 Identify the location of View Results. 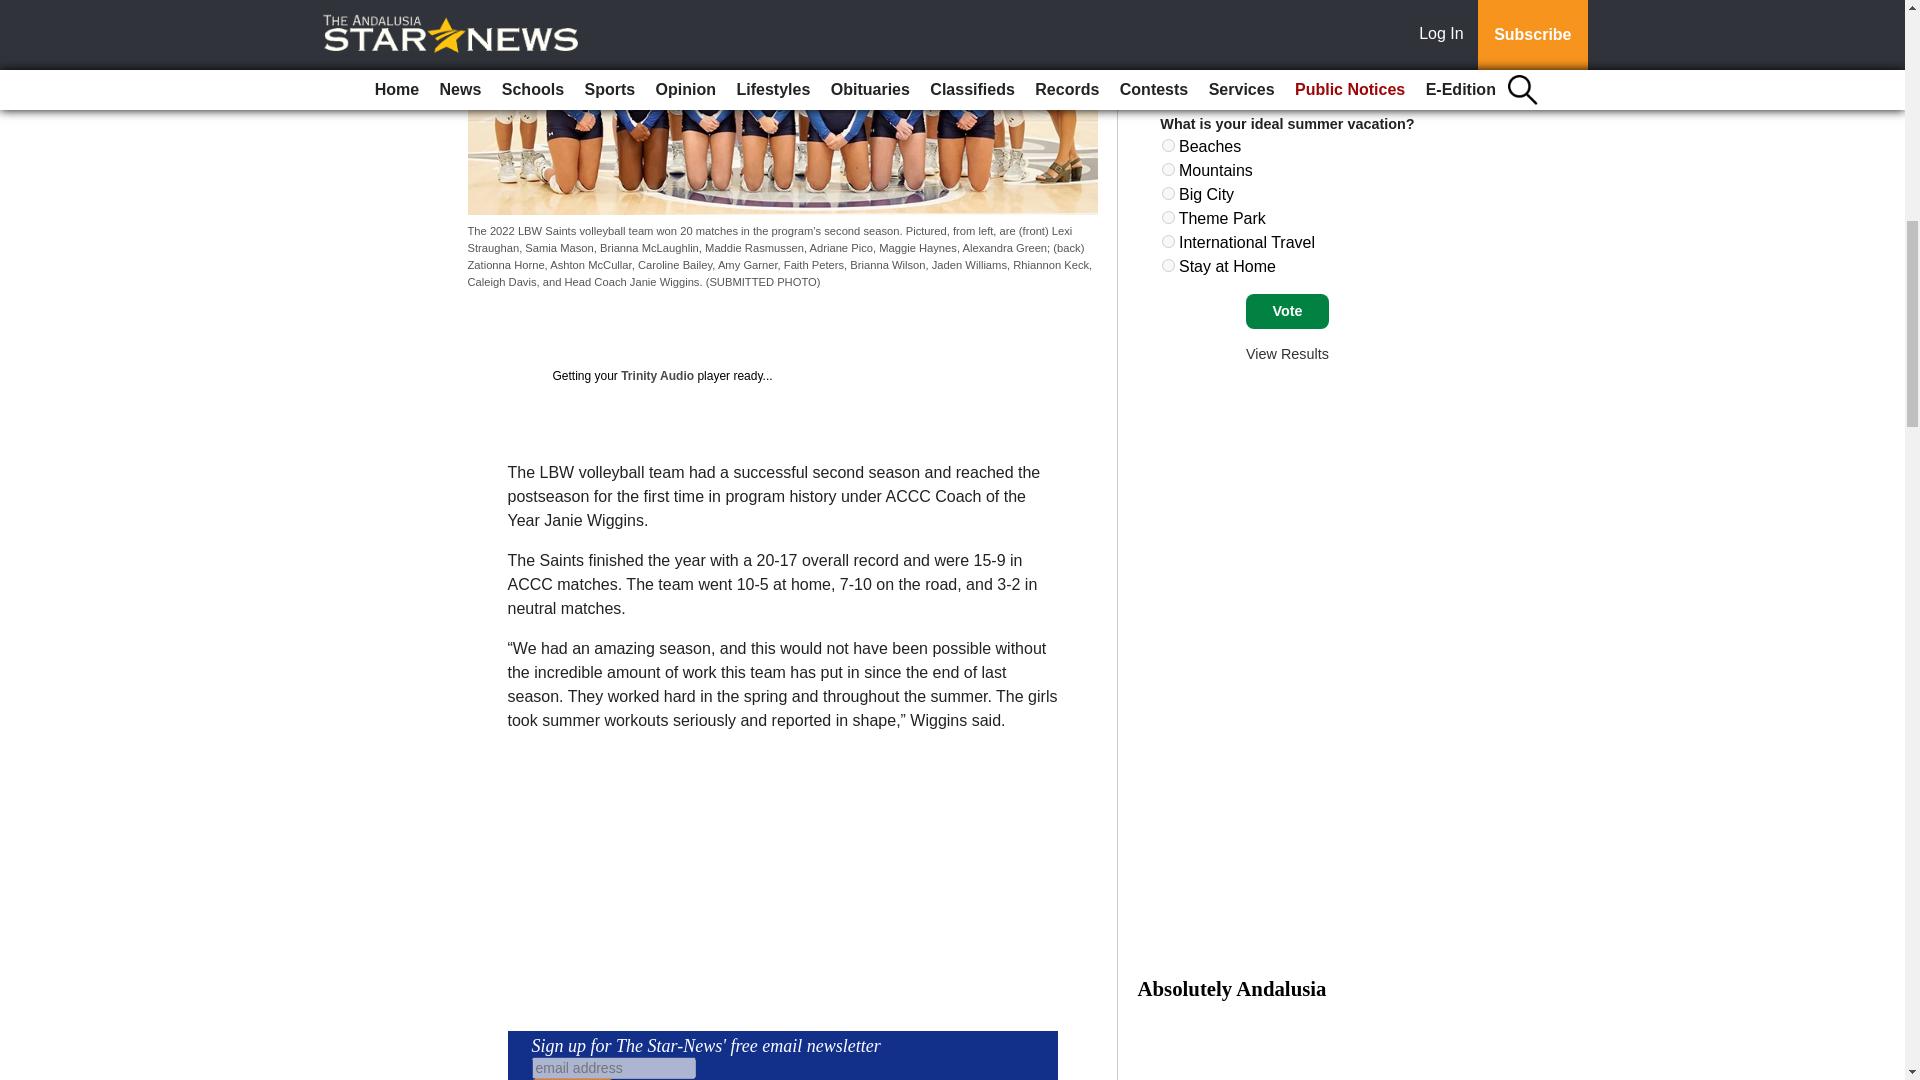
(1287, 353).